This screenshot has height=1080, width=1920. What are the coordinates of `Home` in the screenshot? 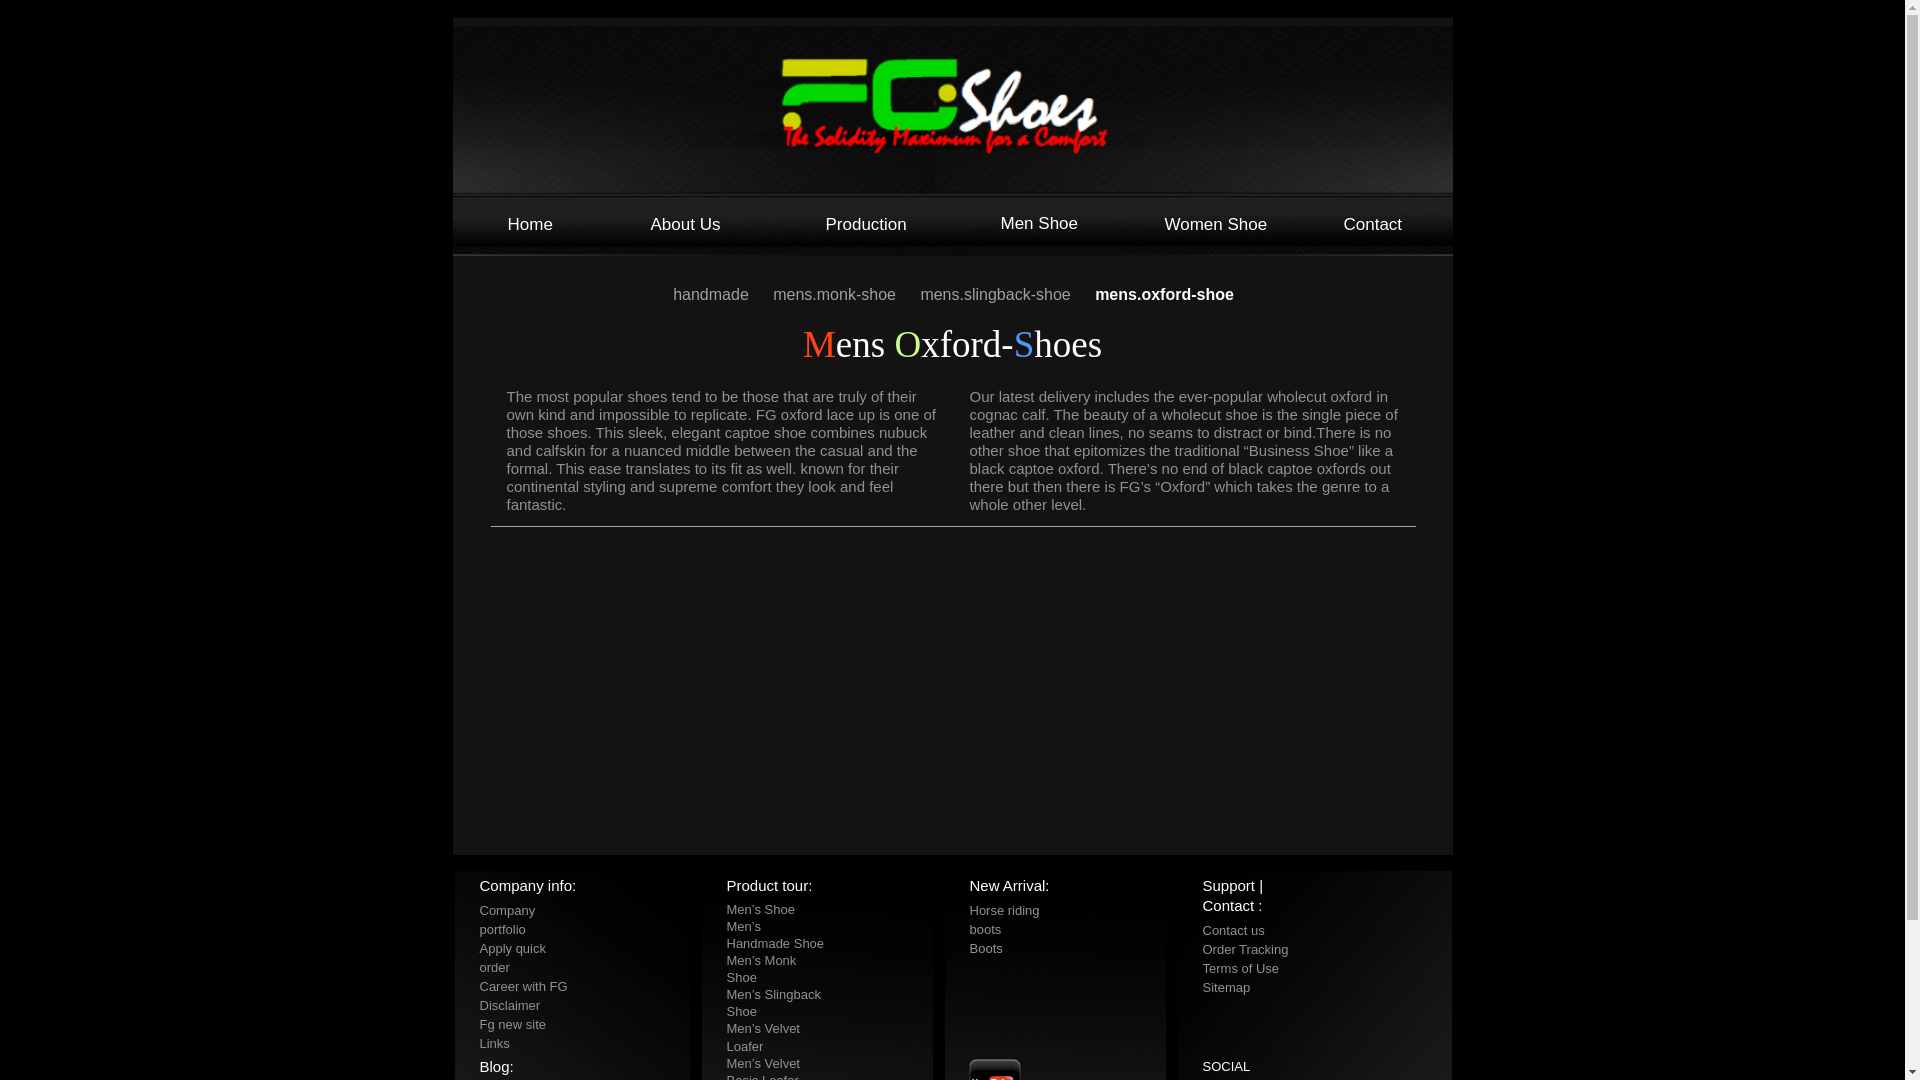 It's located at (530, 224).